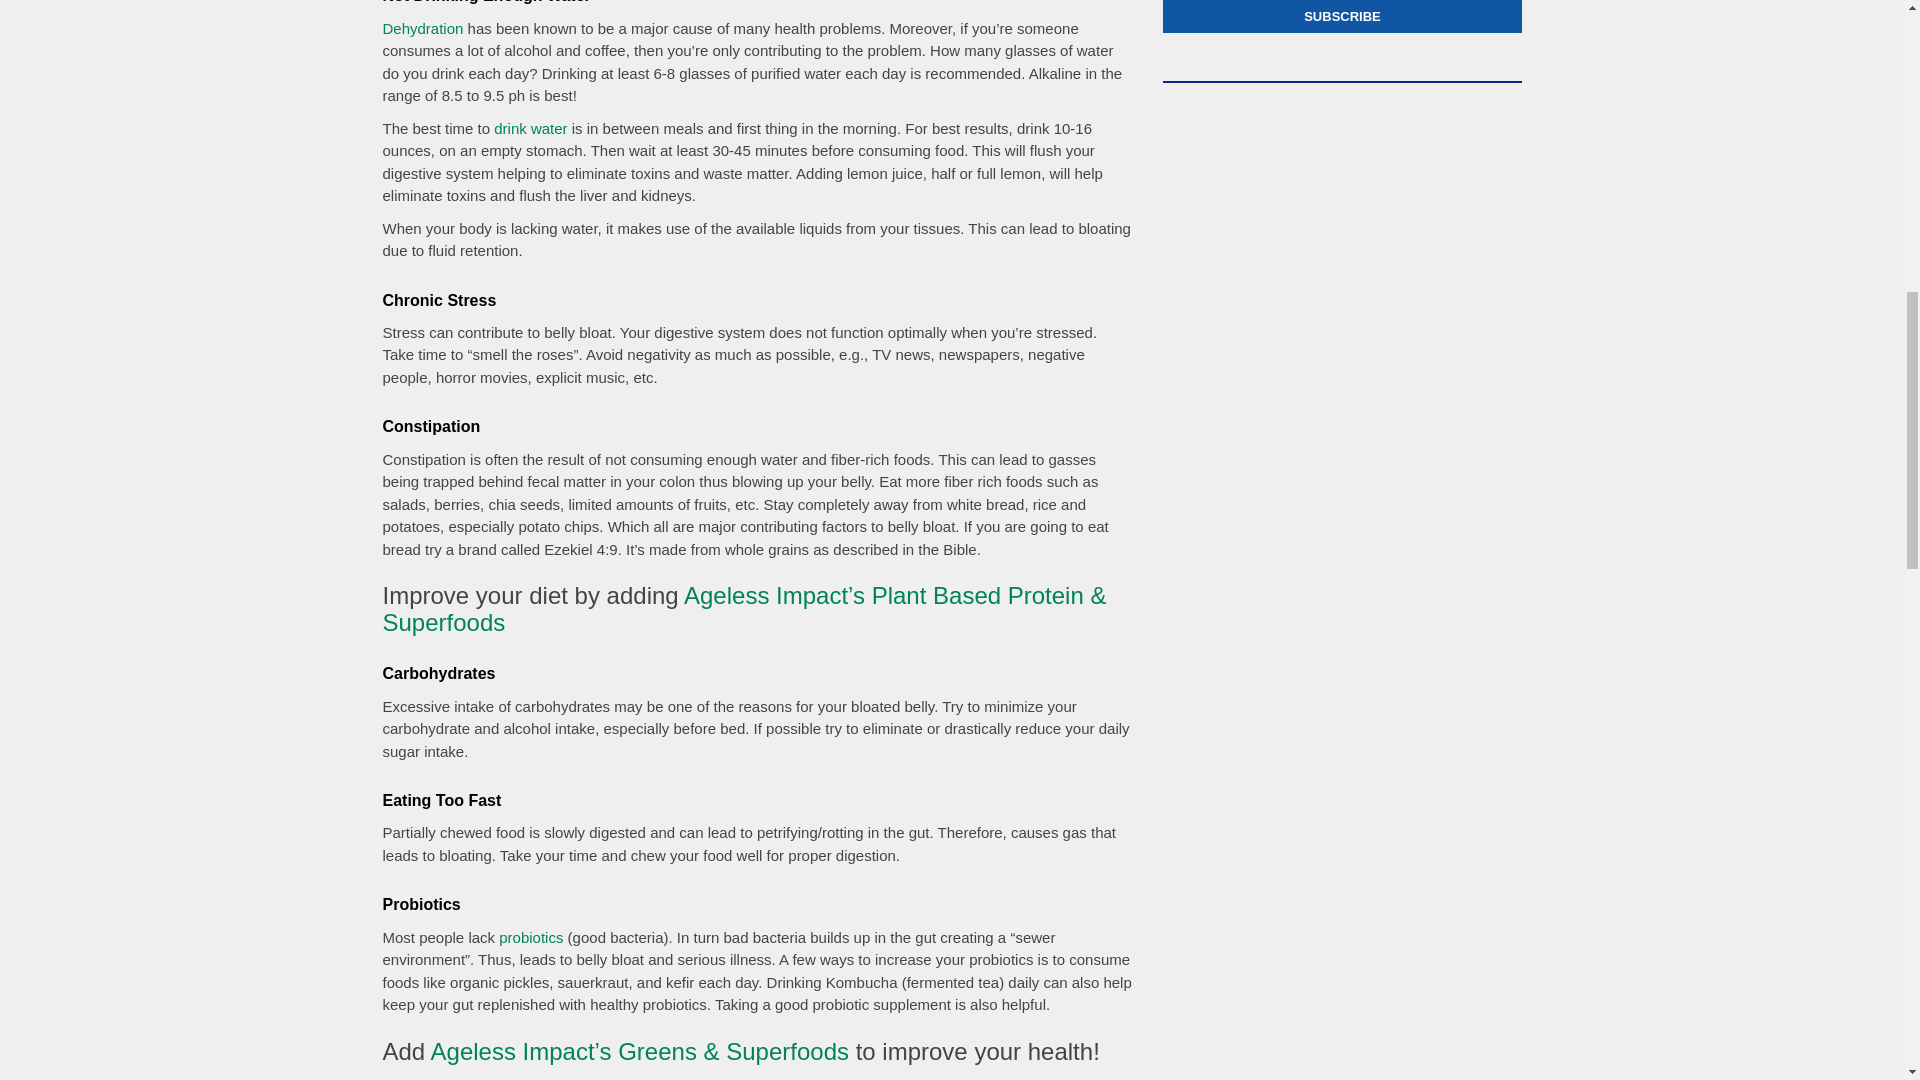  Describe the element at coordinates (422, 28) in the screenshot. I see `Dehydration` at that location.